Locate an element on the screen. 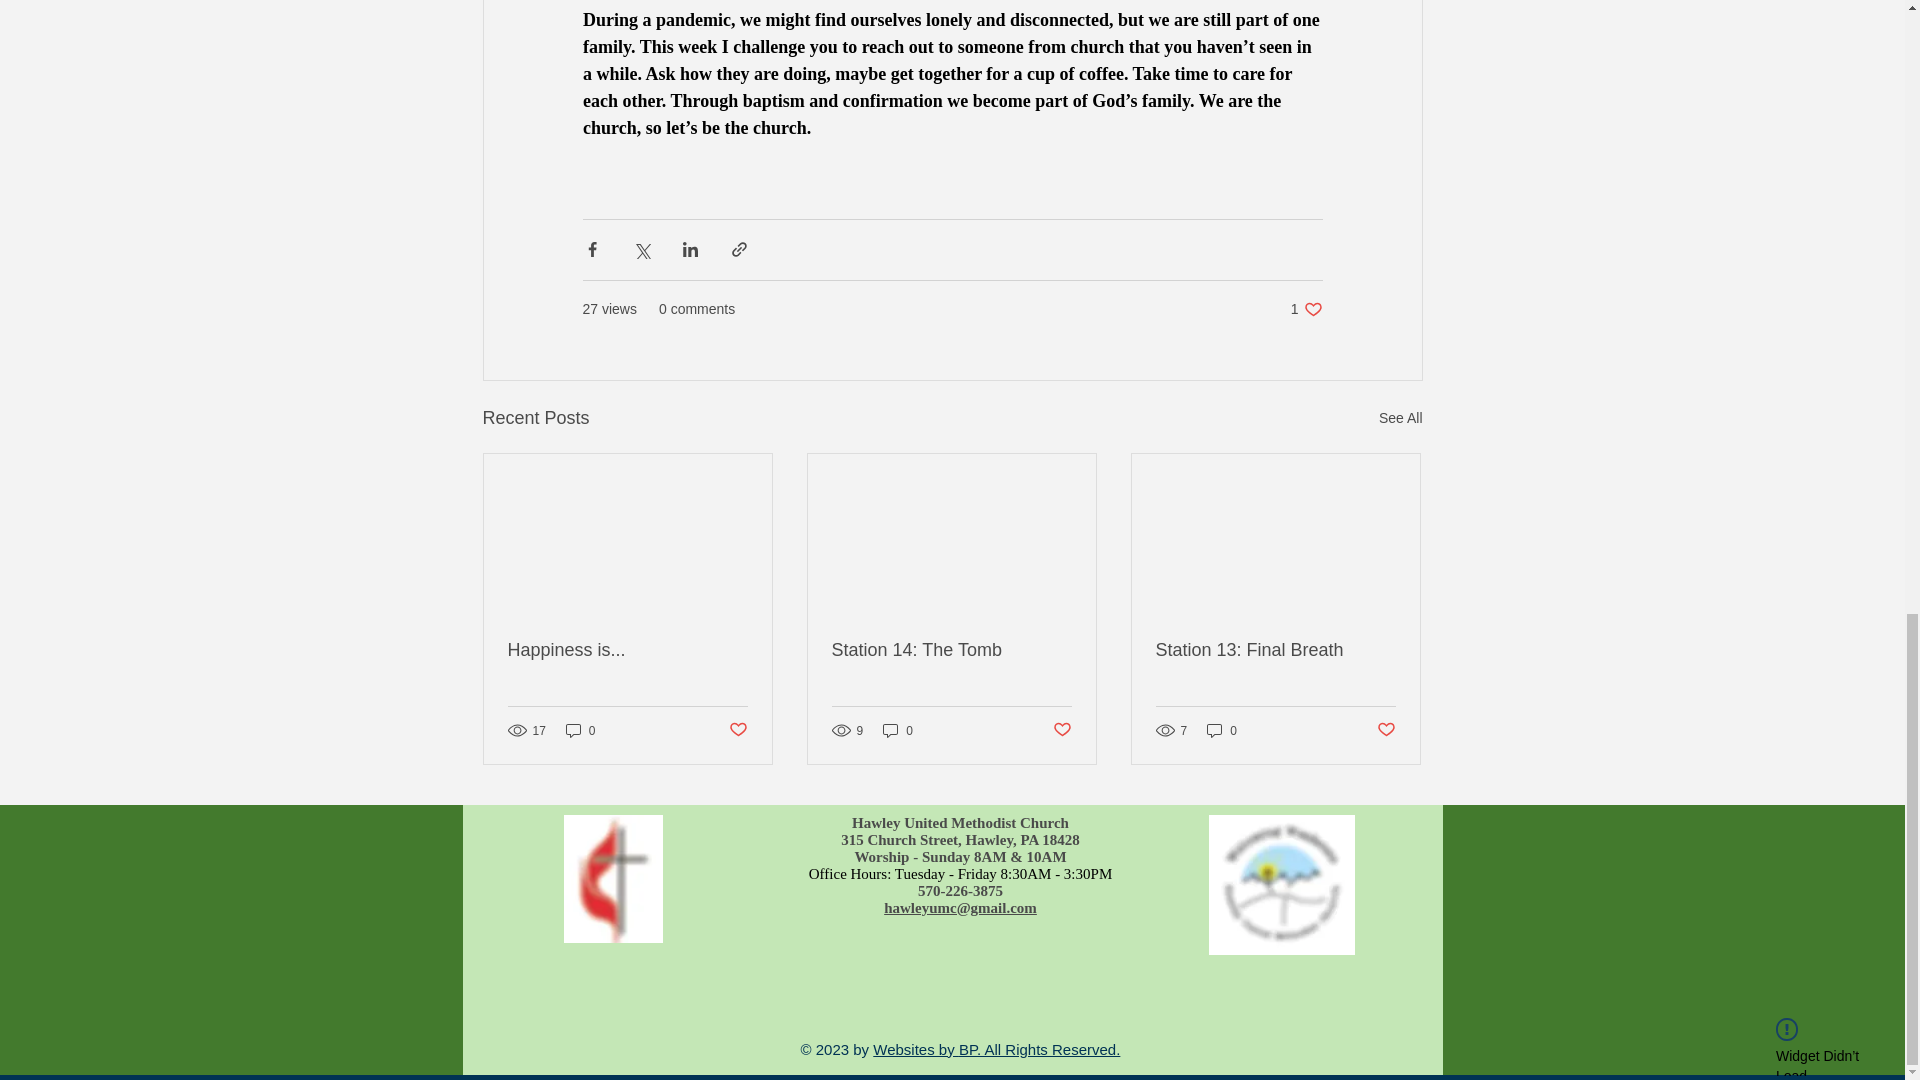  0 is located at coordinates (951, 650).